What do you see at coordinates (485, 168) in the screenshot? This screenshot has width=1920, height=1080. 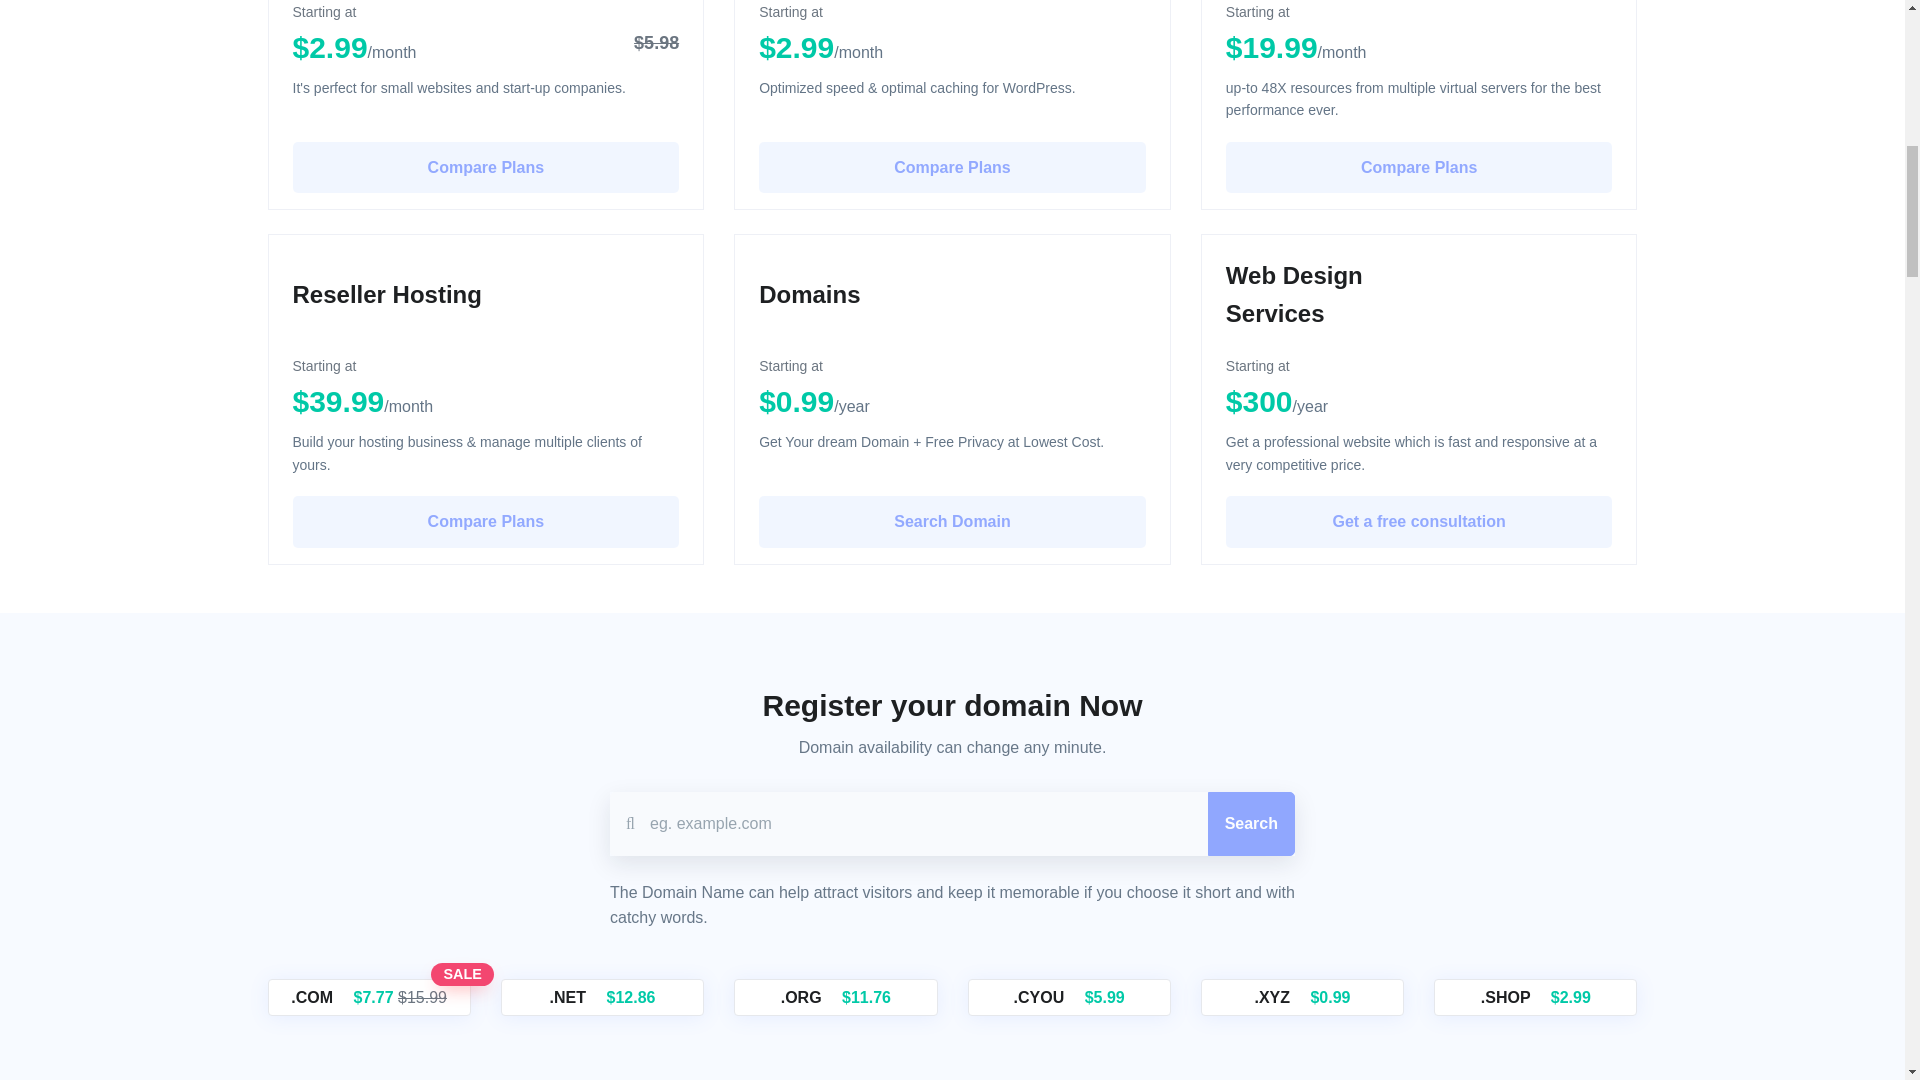 I see `Compare Plans` at bounding box center [485, 168].